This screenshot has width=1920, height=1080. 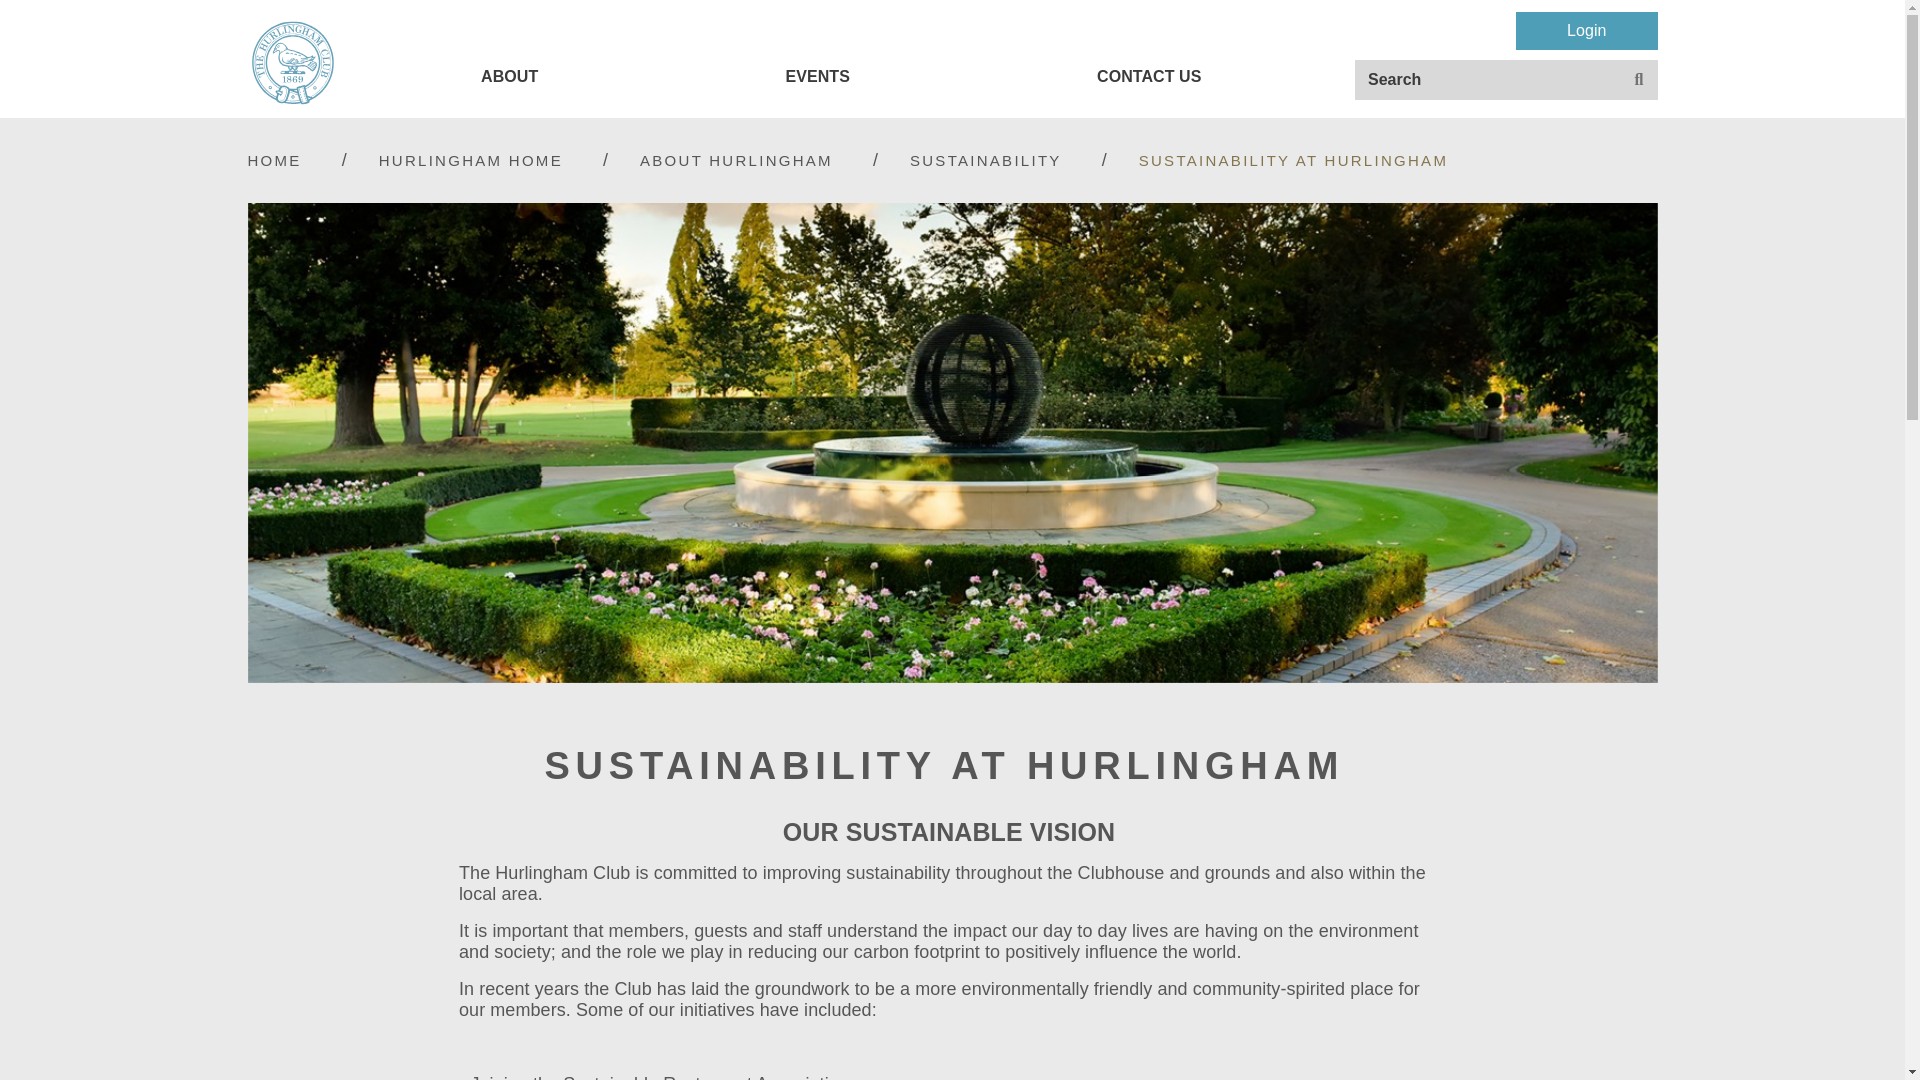 I want to click on ABOUT, so click(x=510, y=76).